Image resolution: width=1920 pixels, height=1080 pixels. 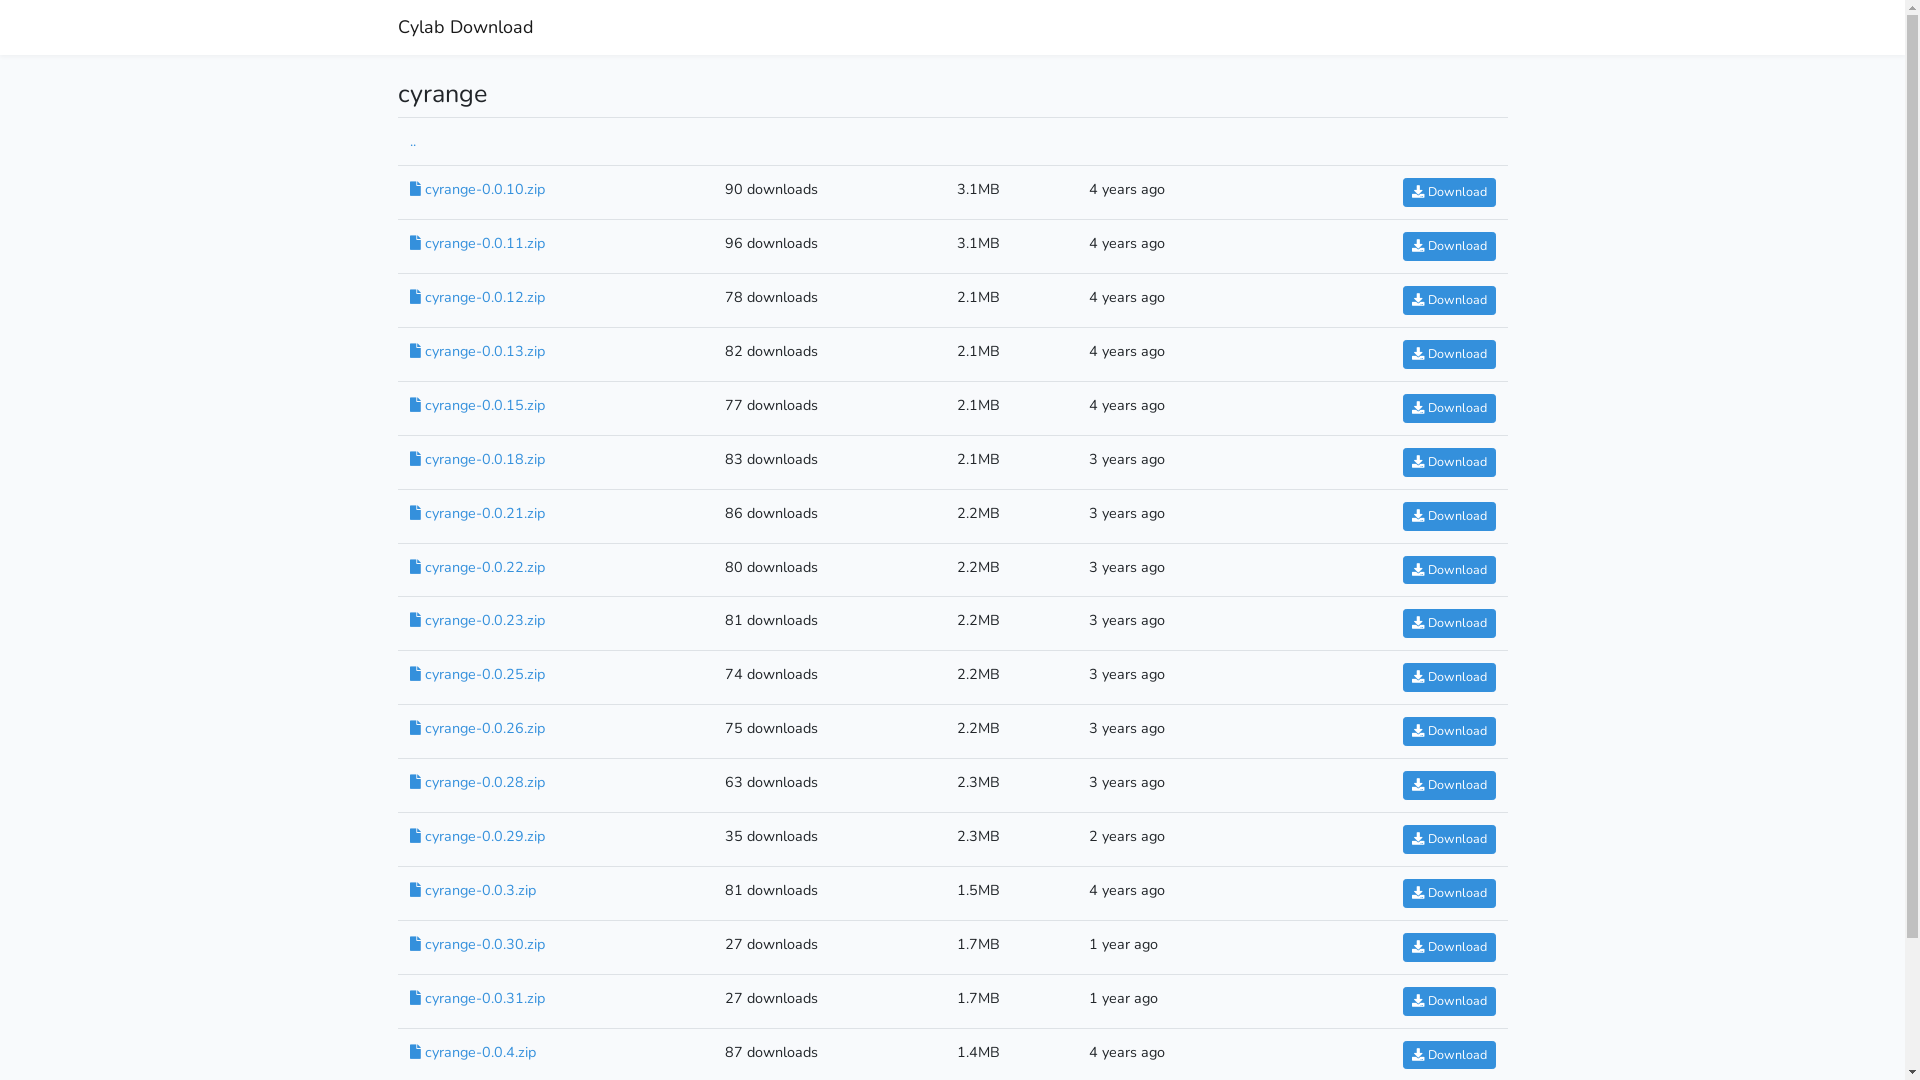 What do you see at coordinates (1448, 246) in the screenshot?
I see `Download` at bounding box center [1448, 246].